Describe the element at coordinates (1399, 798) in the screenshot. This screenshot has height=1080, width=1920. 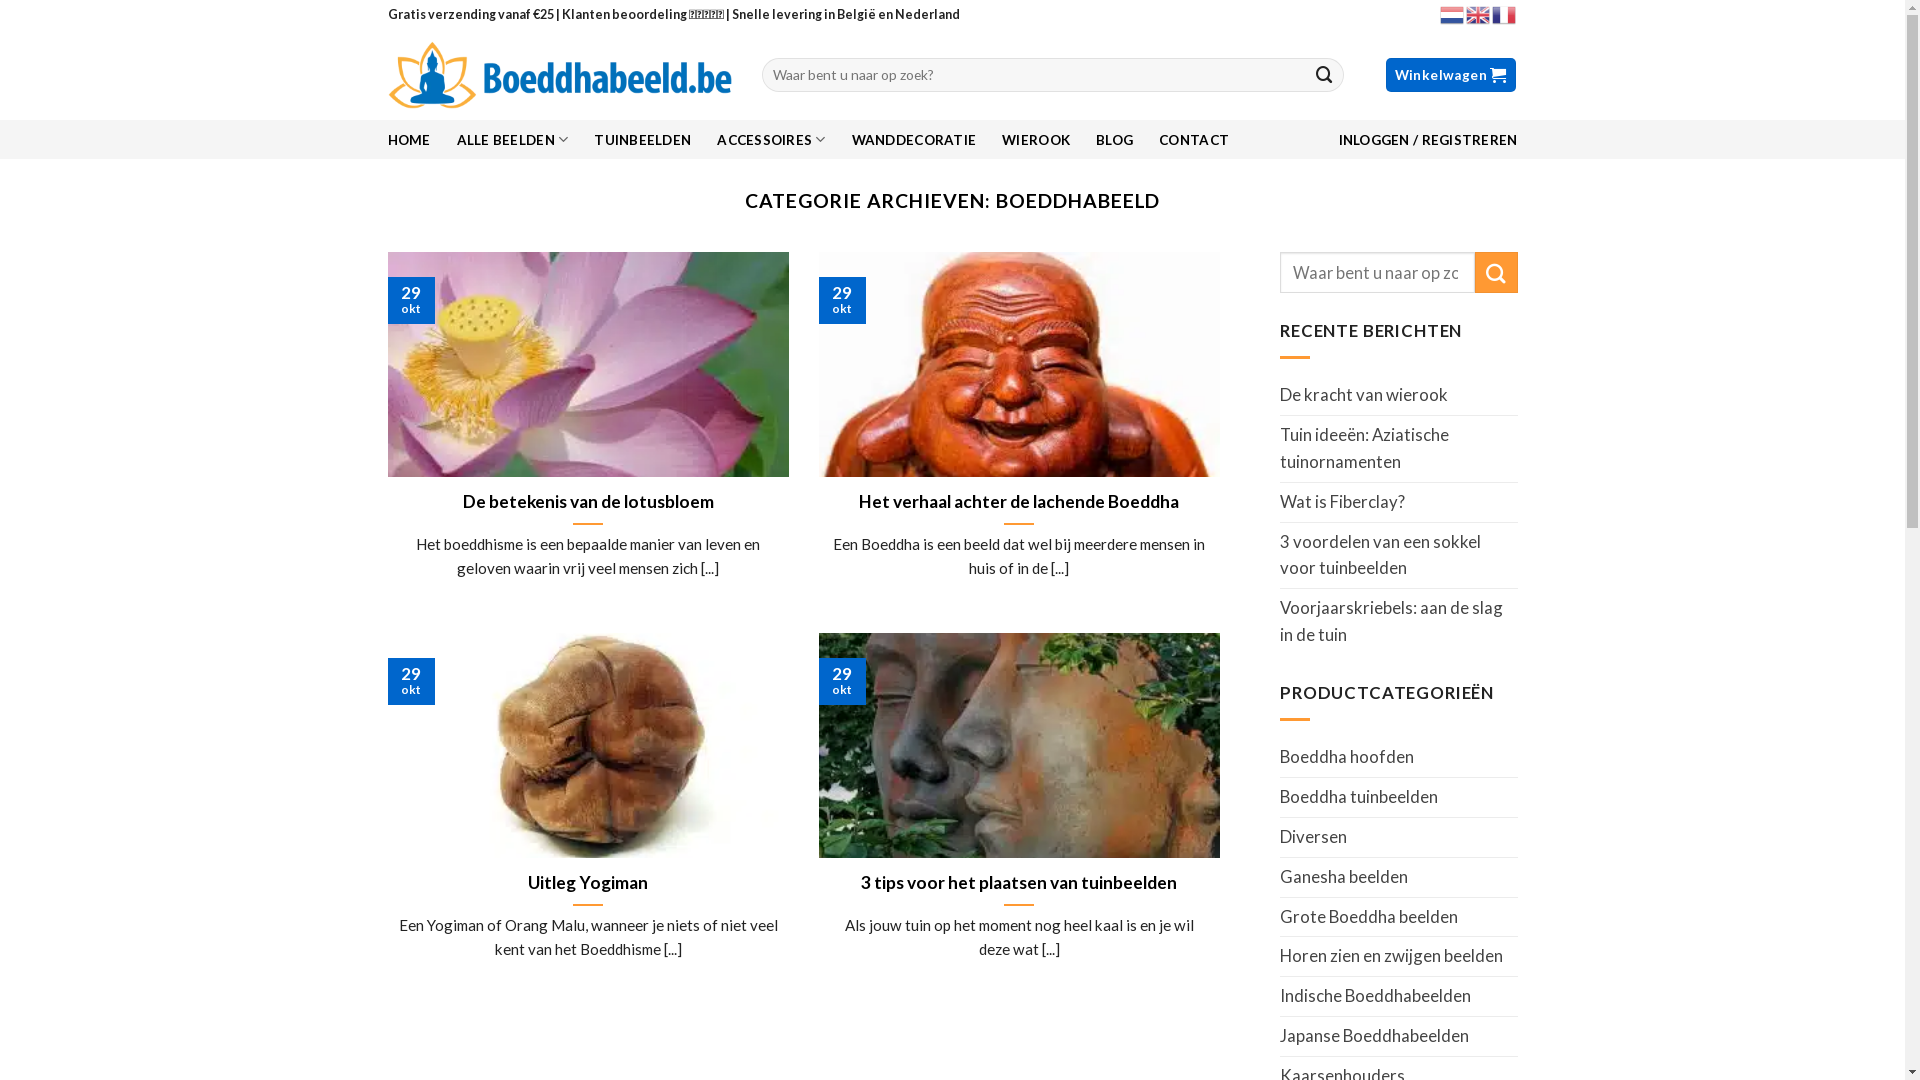
I see `Boeddha tuinbeelden` at that location.